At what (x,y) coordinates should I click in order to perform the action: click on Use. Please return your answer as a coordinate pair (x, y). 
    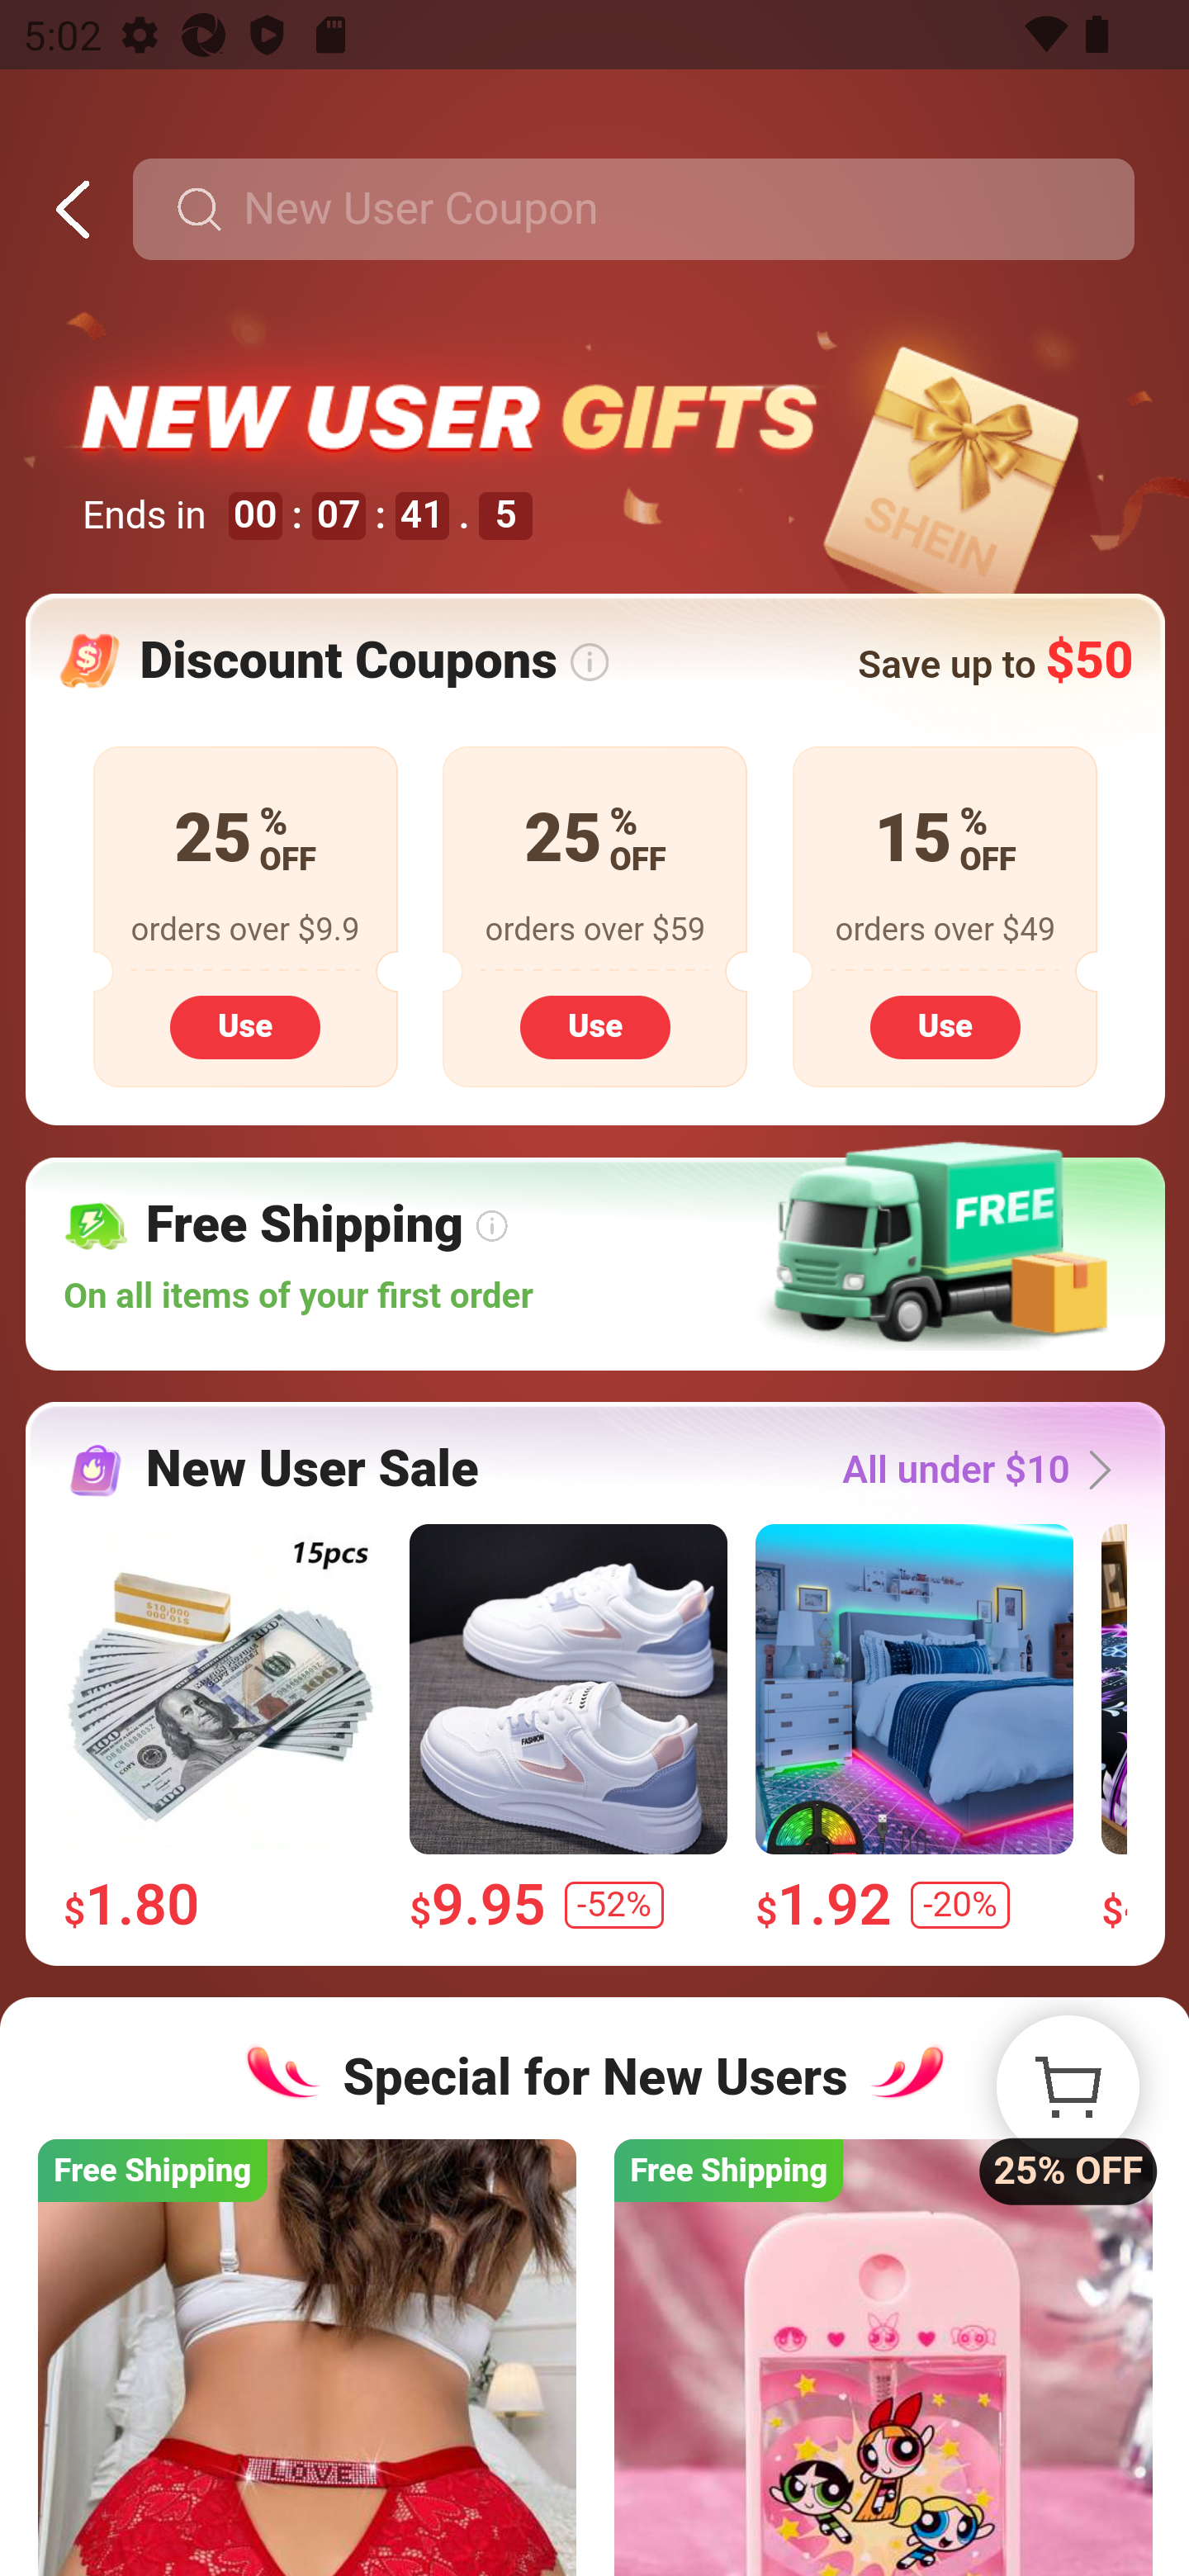
    Looking at the image, I should click on (245, 1025).